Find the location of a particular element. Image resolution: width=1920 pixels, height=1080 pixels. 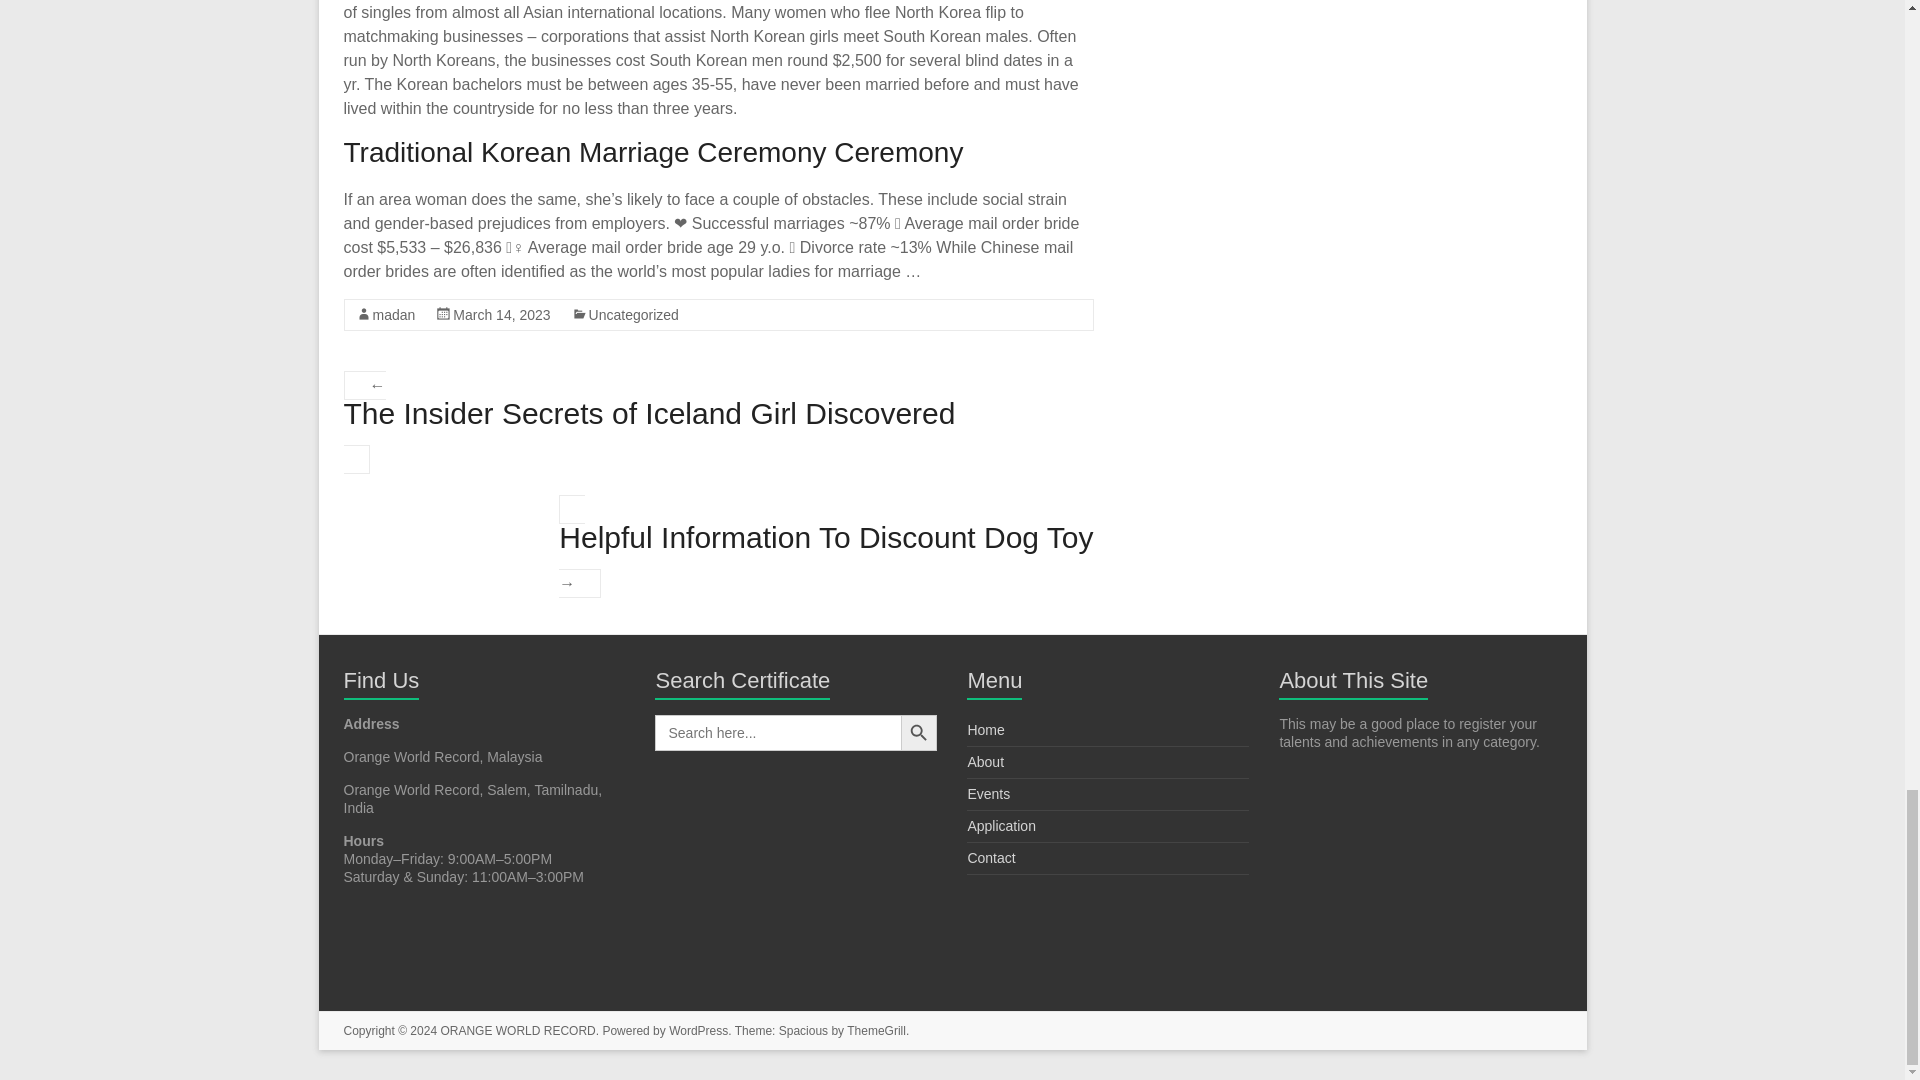

About is located at coordinates (986, 762).